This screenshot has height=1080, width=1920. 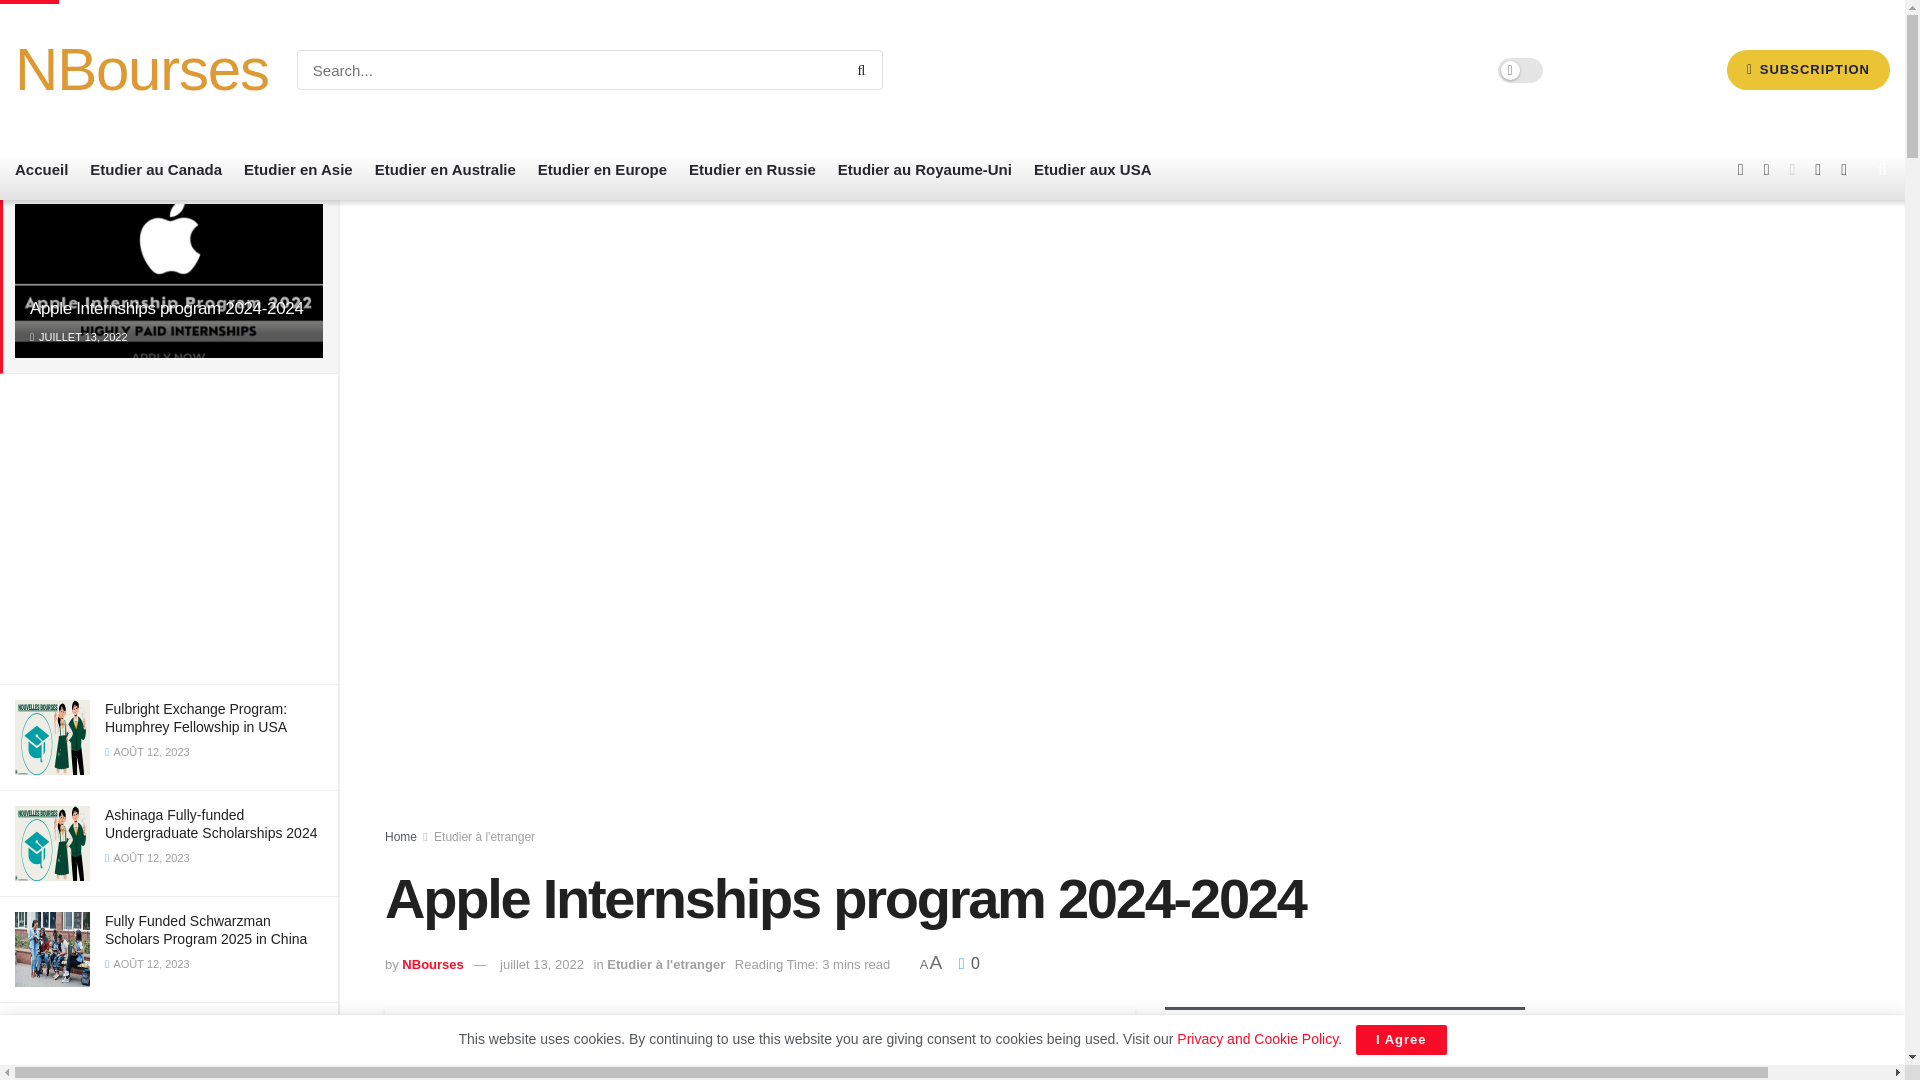 I want to click on Apple Internships program 2024-2024, so click(x=166, y=308).